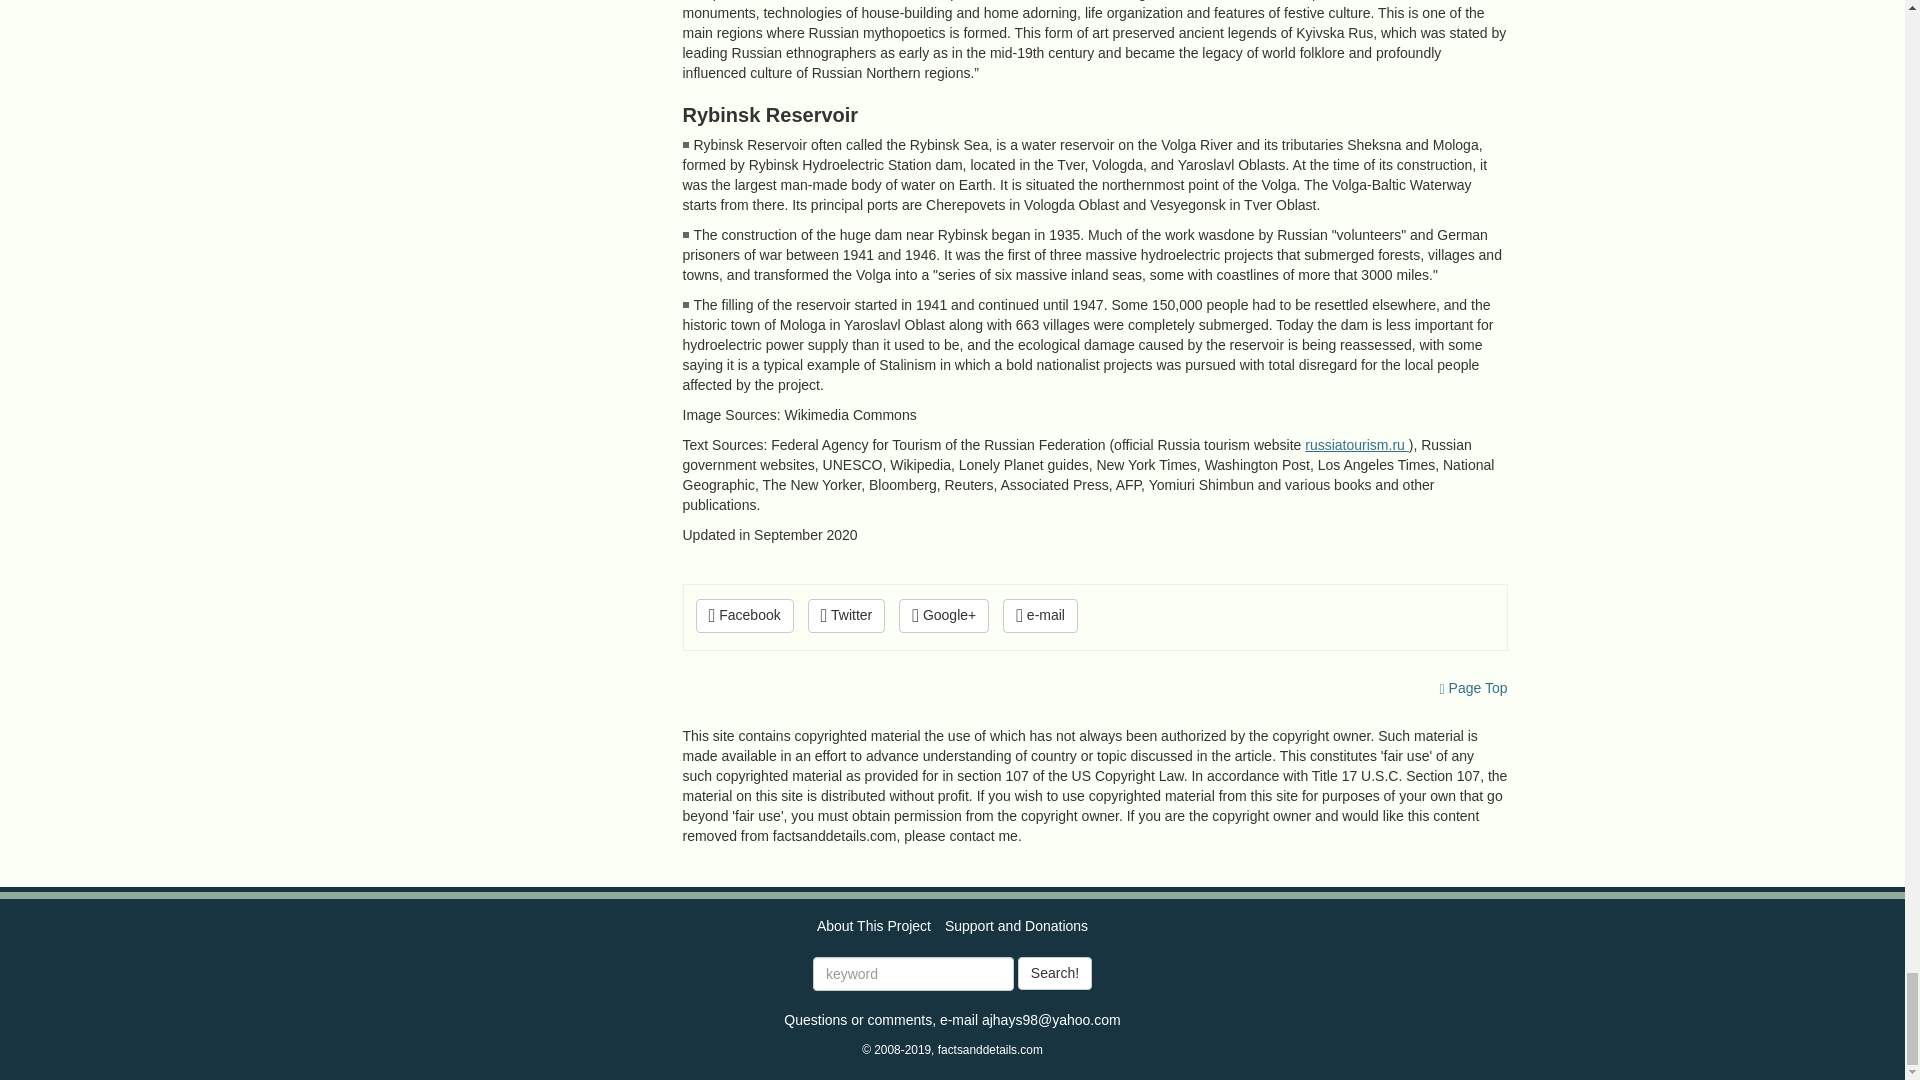  Describe the element at coordinates (846, 616) in the screenshot. I see ` Twitter` at that location.